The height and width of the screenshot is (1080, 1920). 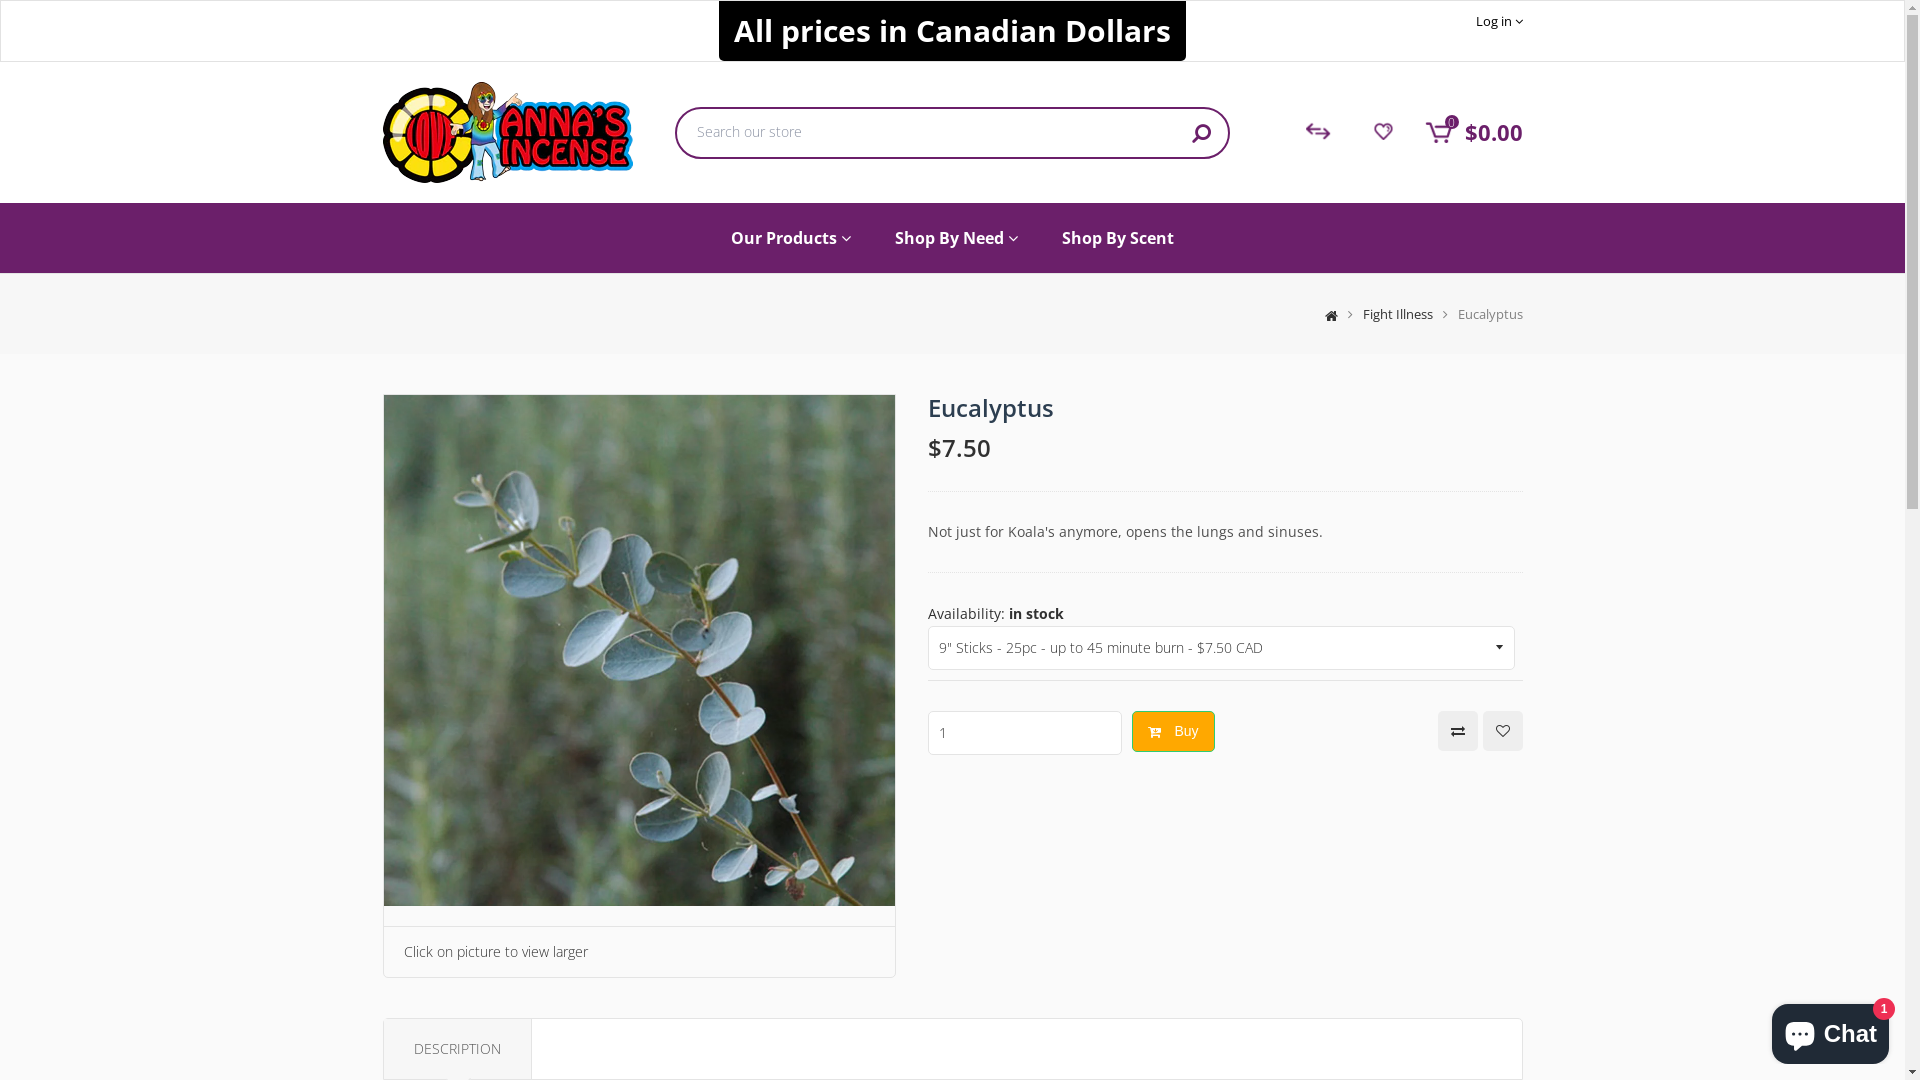 What do you see at coordinates (1500, 21) in the screenshot?
I see `Log in` at bounding box center [1500, 21].